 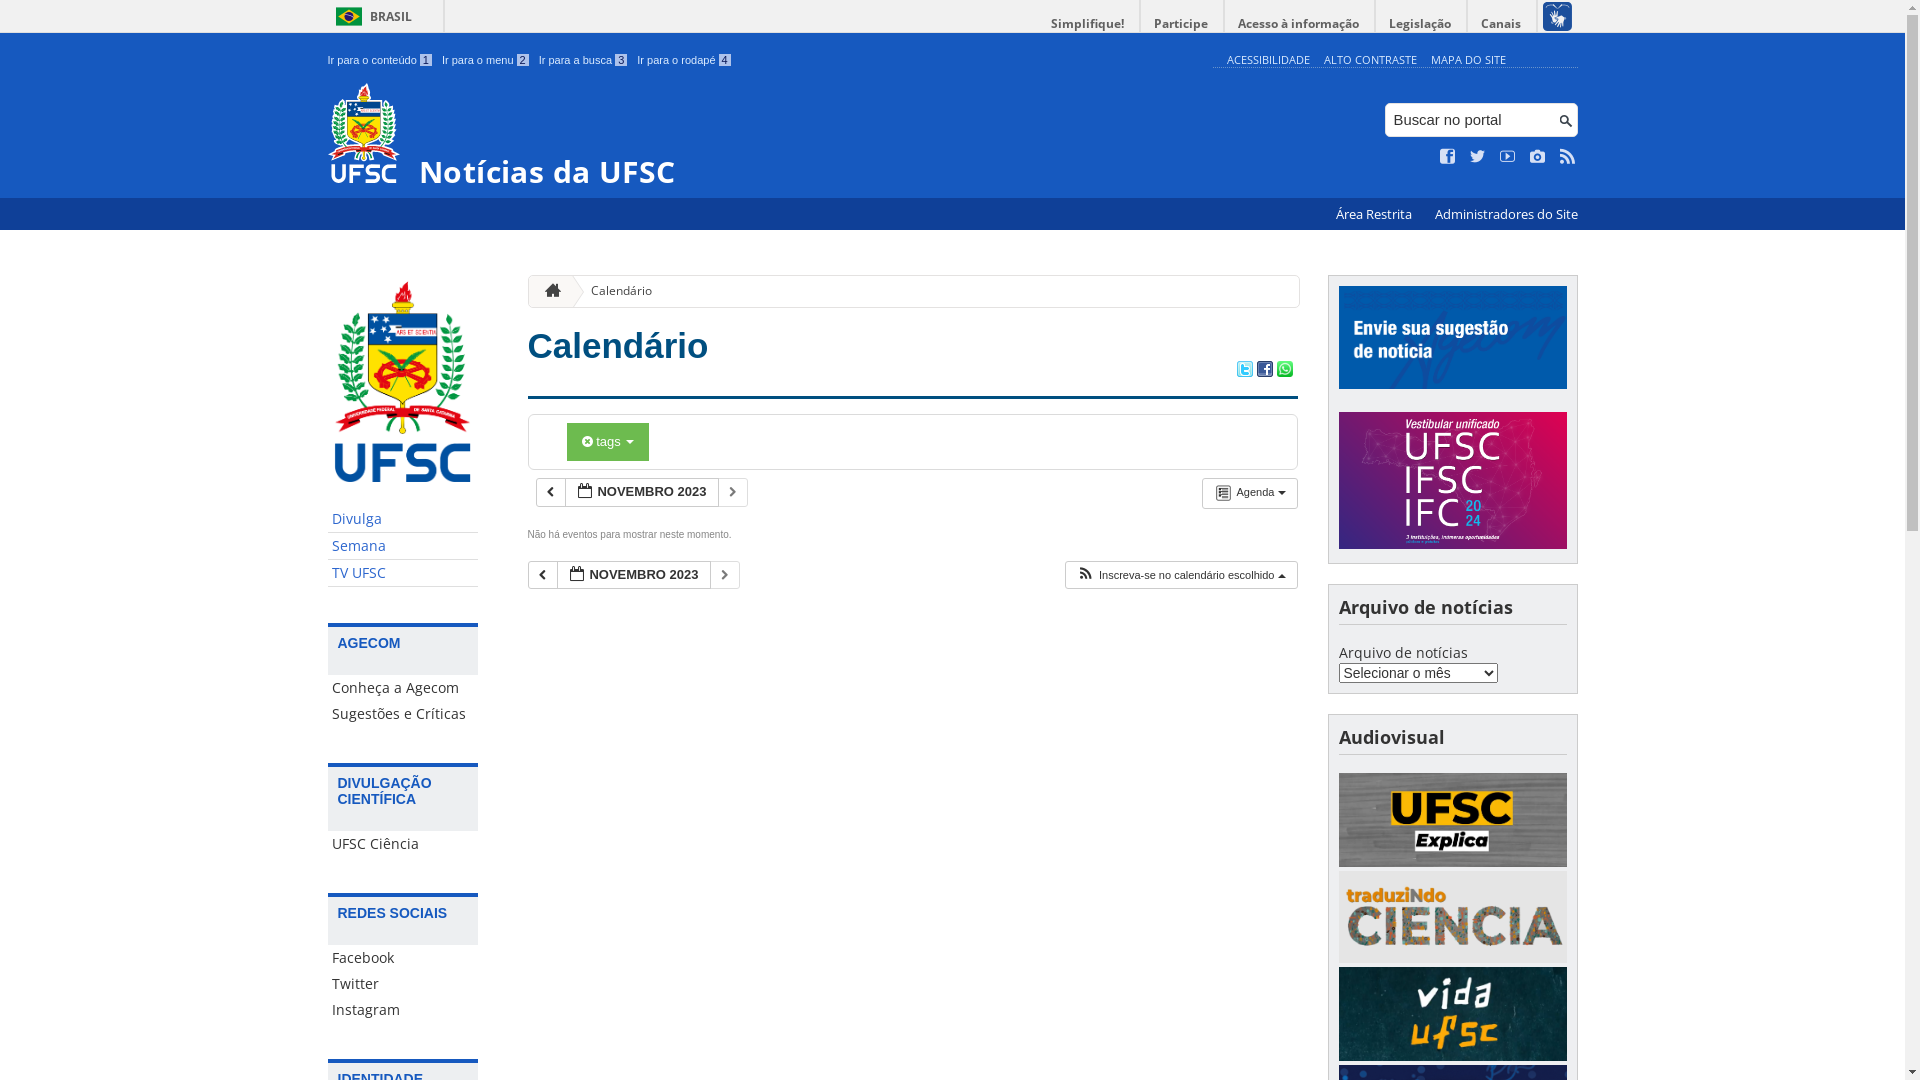 What do you see at coordinates (370, 16) in the screenshot?
I see `BRASIL` at bounding box center [370, 16].